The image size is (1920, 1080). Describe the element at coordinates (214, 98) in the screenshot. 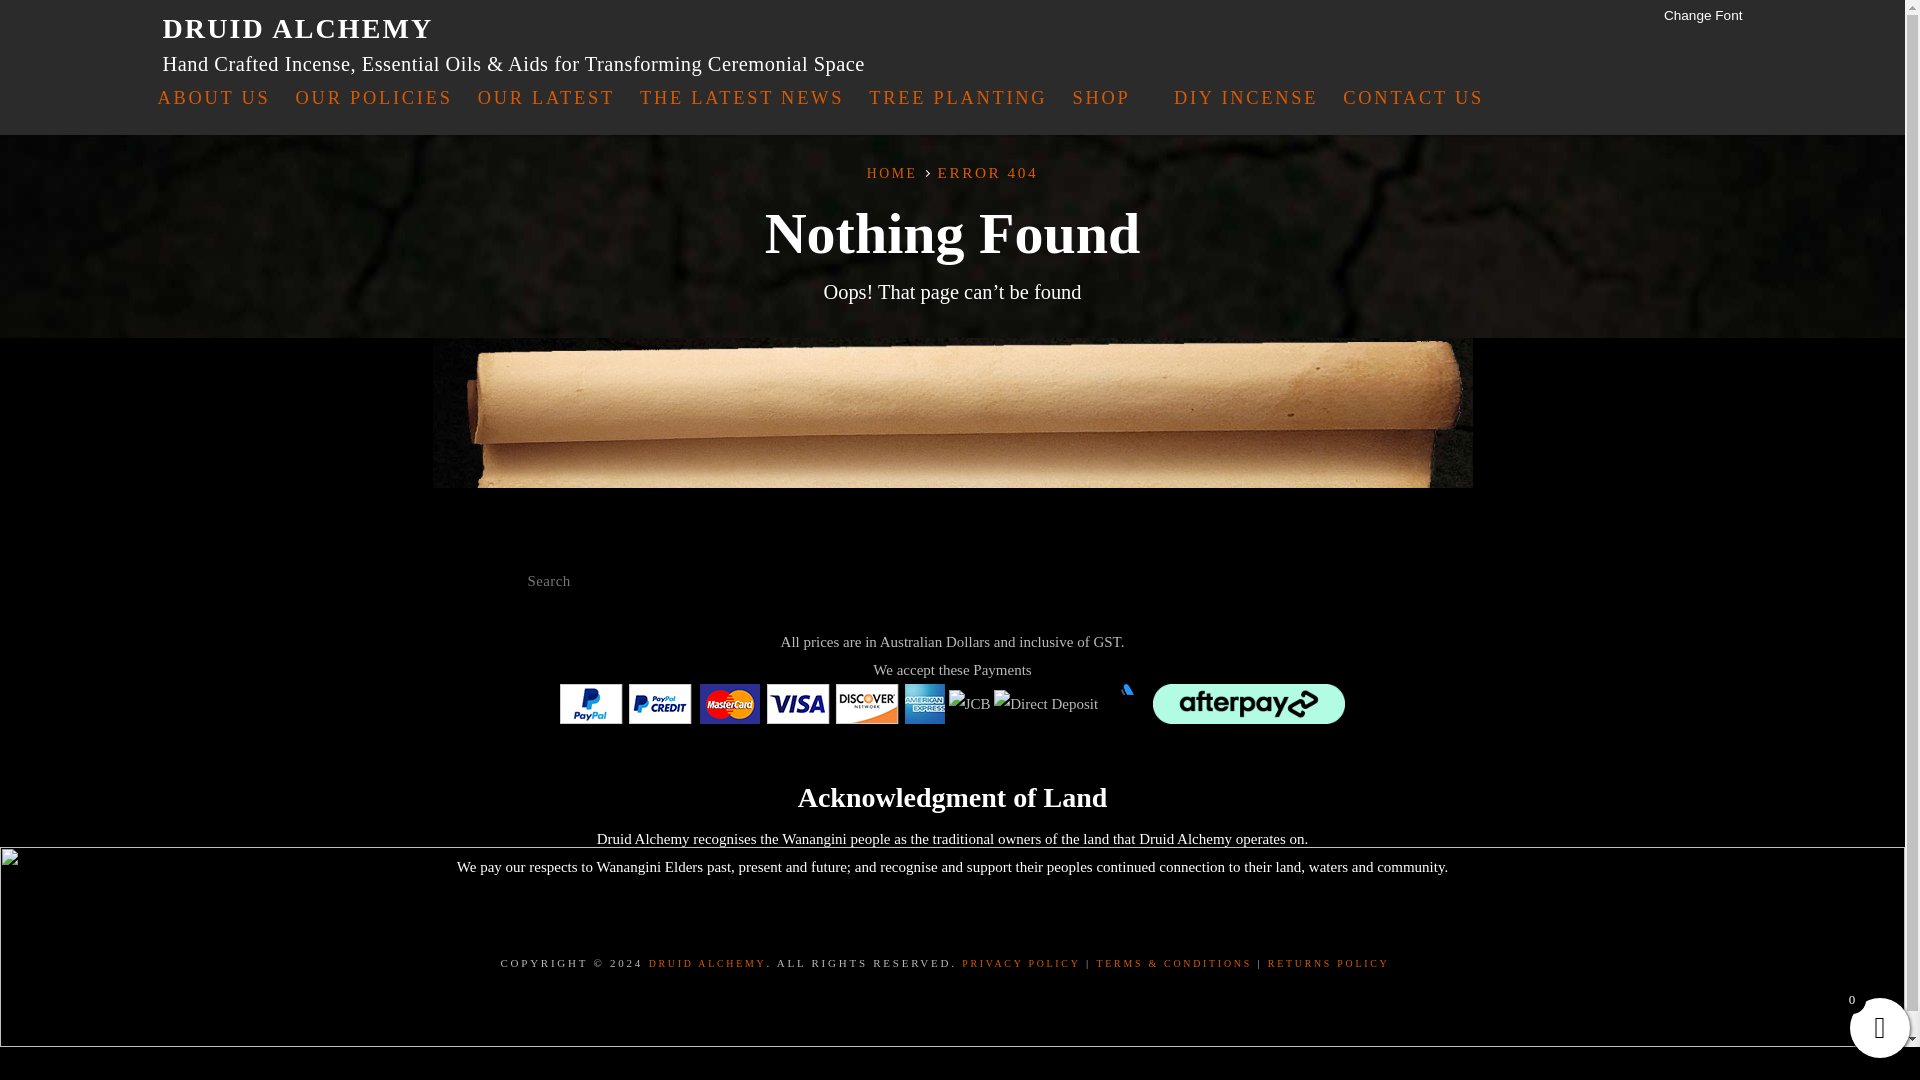

I see `ABOUT US` at that location.